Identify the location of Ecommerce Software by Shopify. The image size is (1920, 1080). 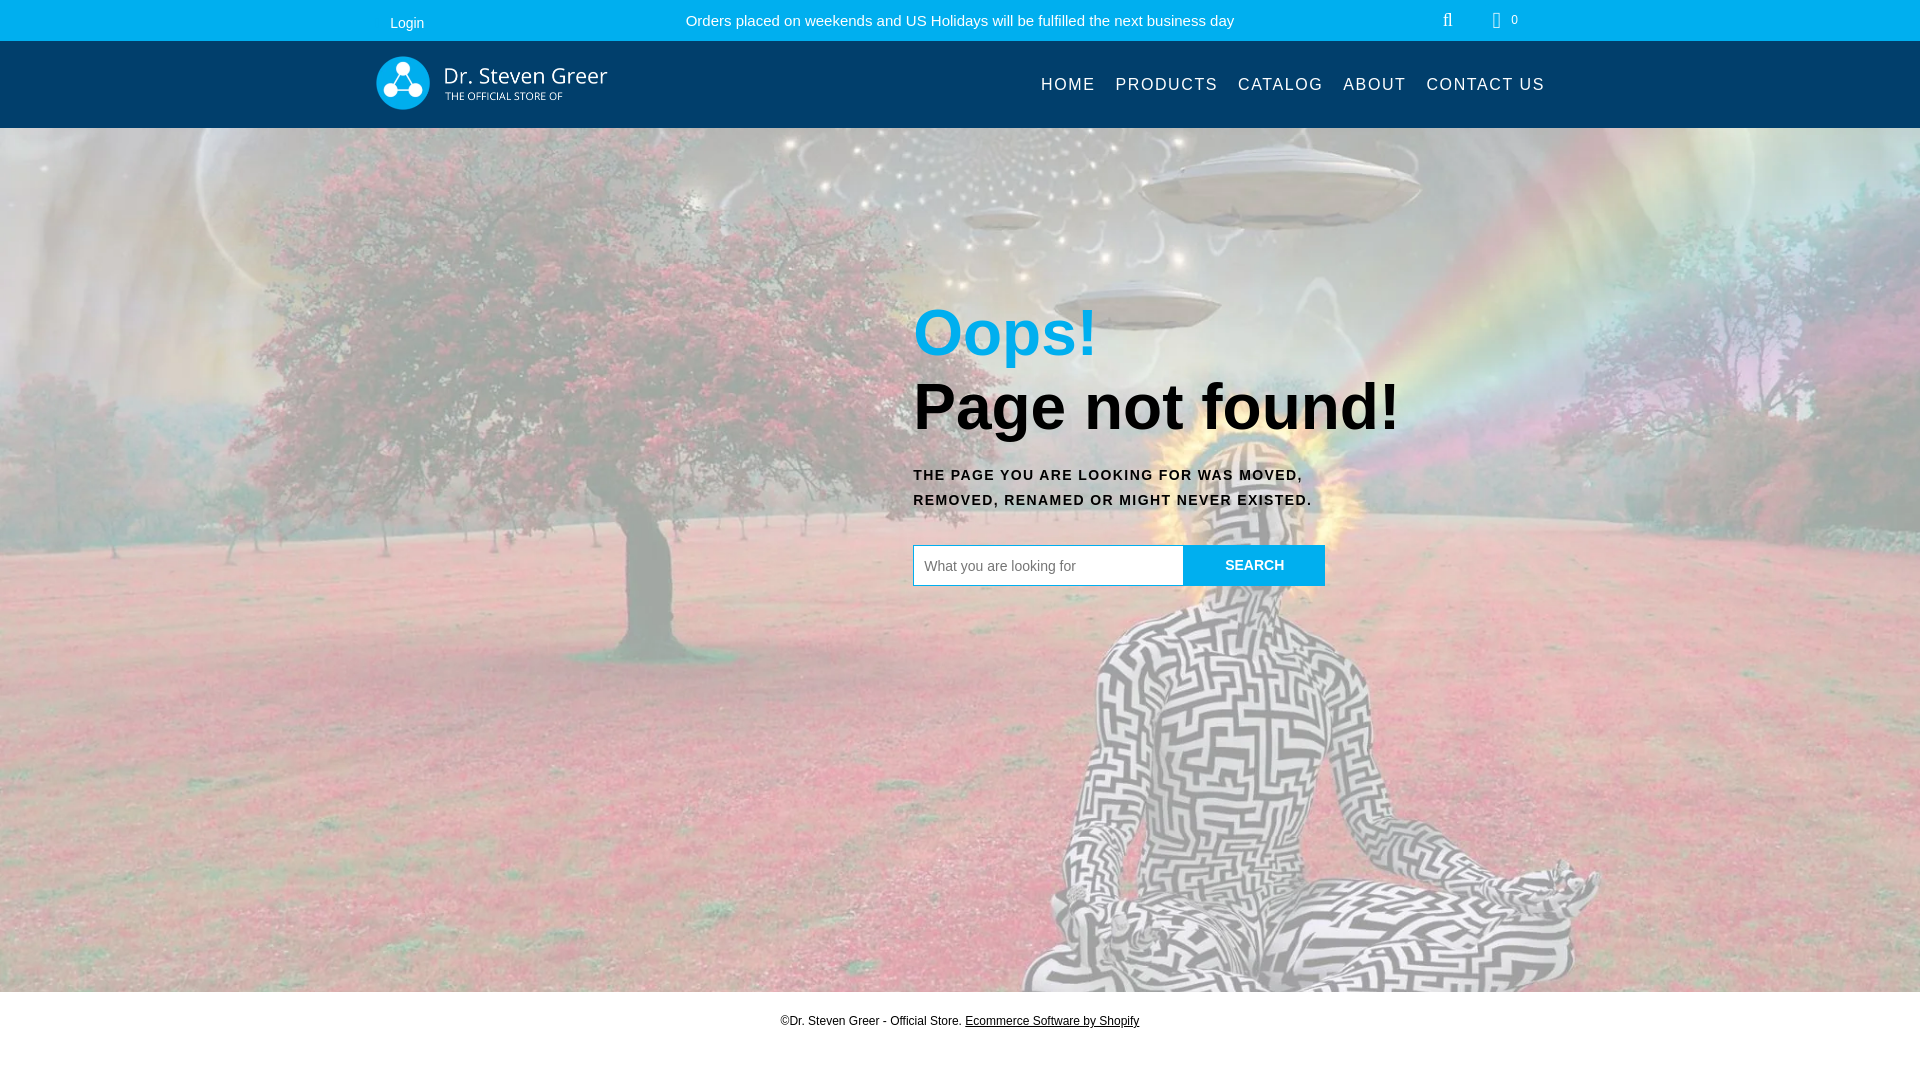
(1052, 1021).